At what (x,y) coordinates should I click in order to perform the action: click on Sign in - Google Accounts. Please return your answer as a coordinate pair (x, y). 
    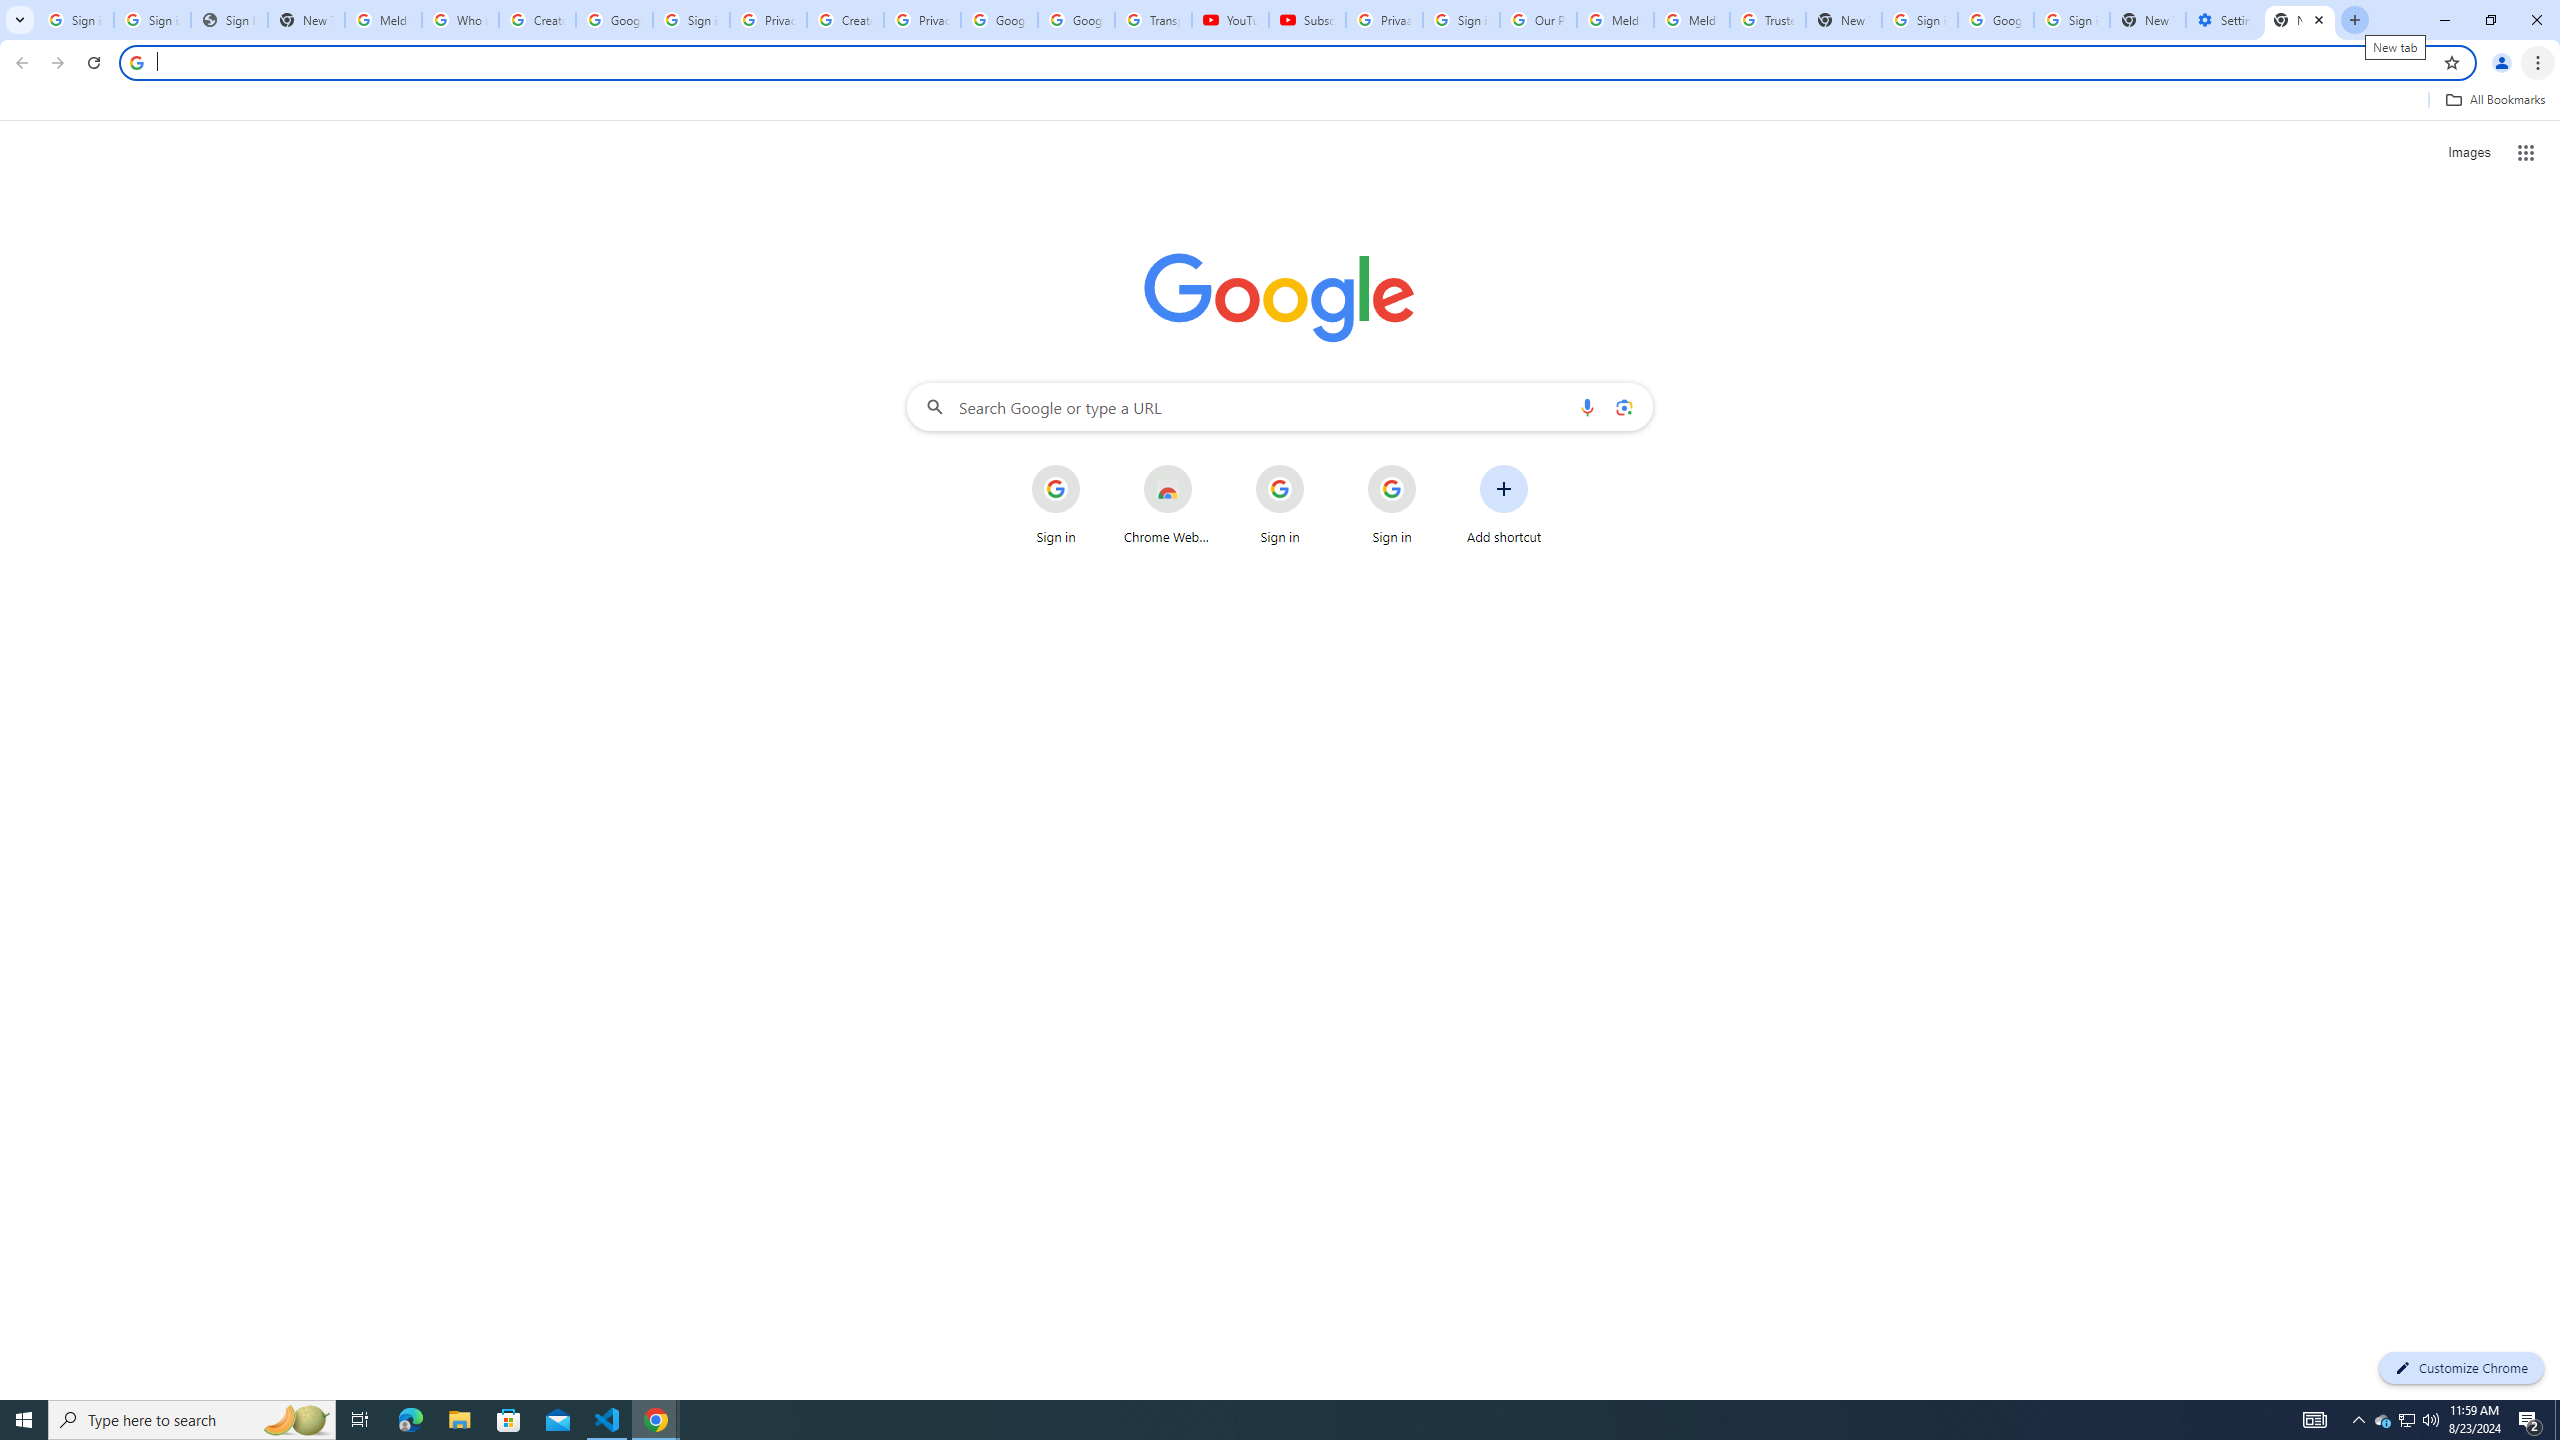
    Looking at the image, I should click on (152, 20).